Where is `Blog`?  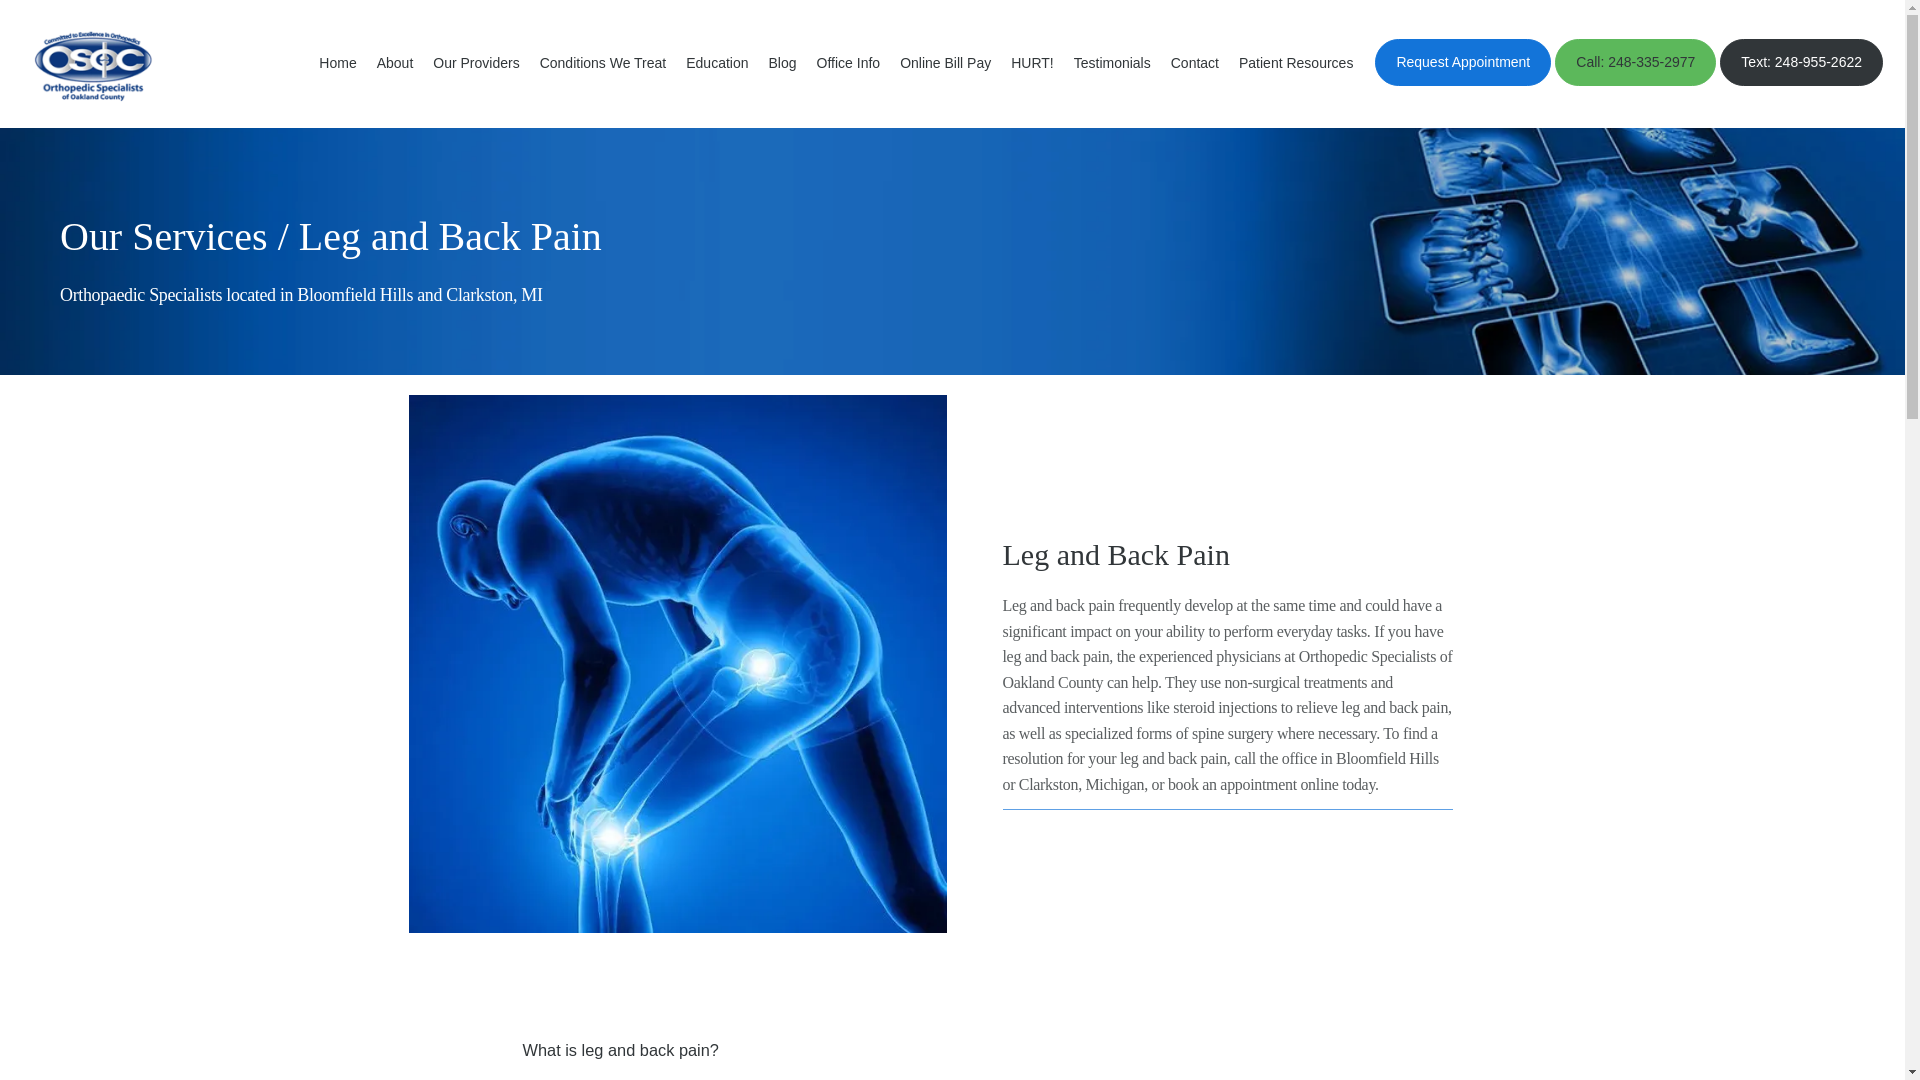 Blog is located at coordinates (782, 63).